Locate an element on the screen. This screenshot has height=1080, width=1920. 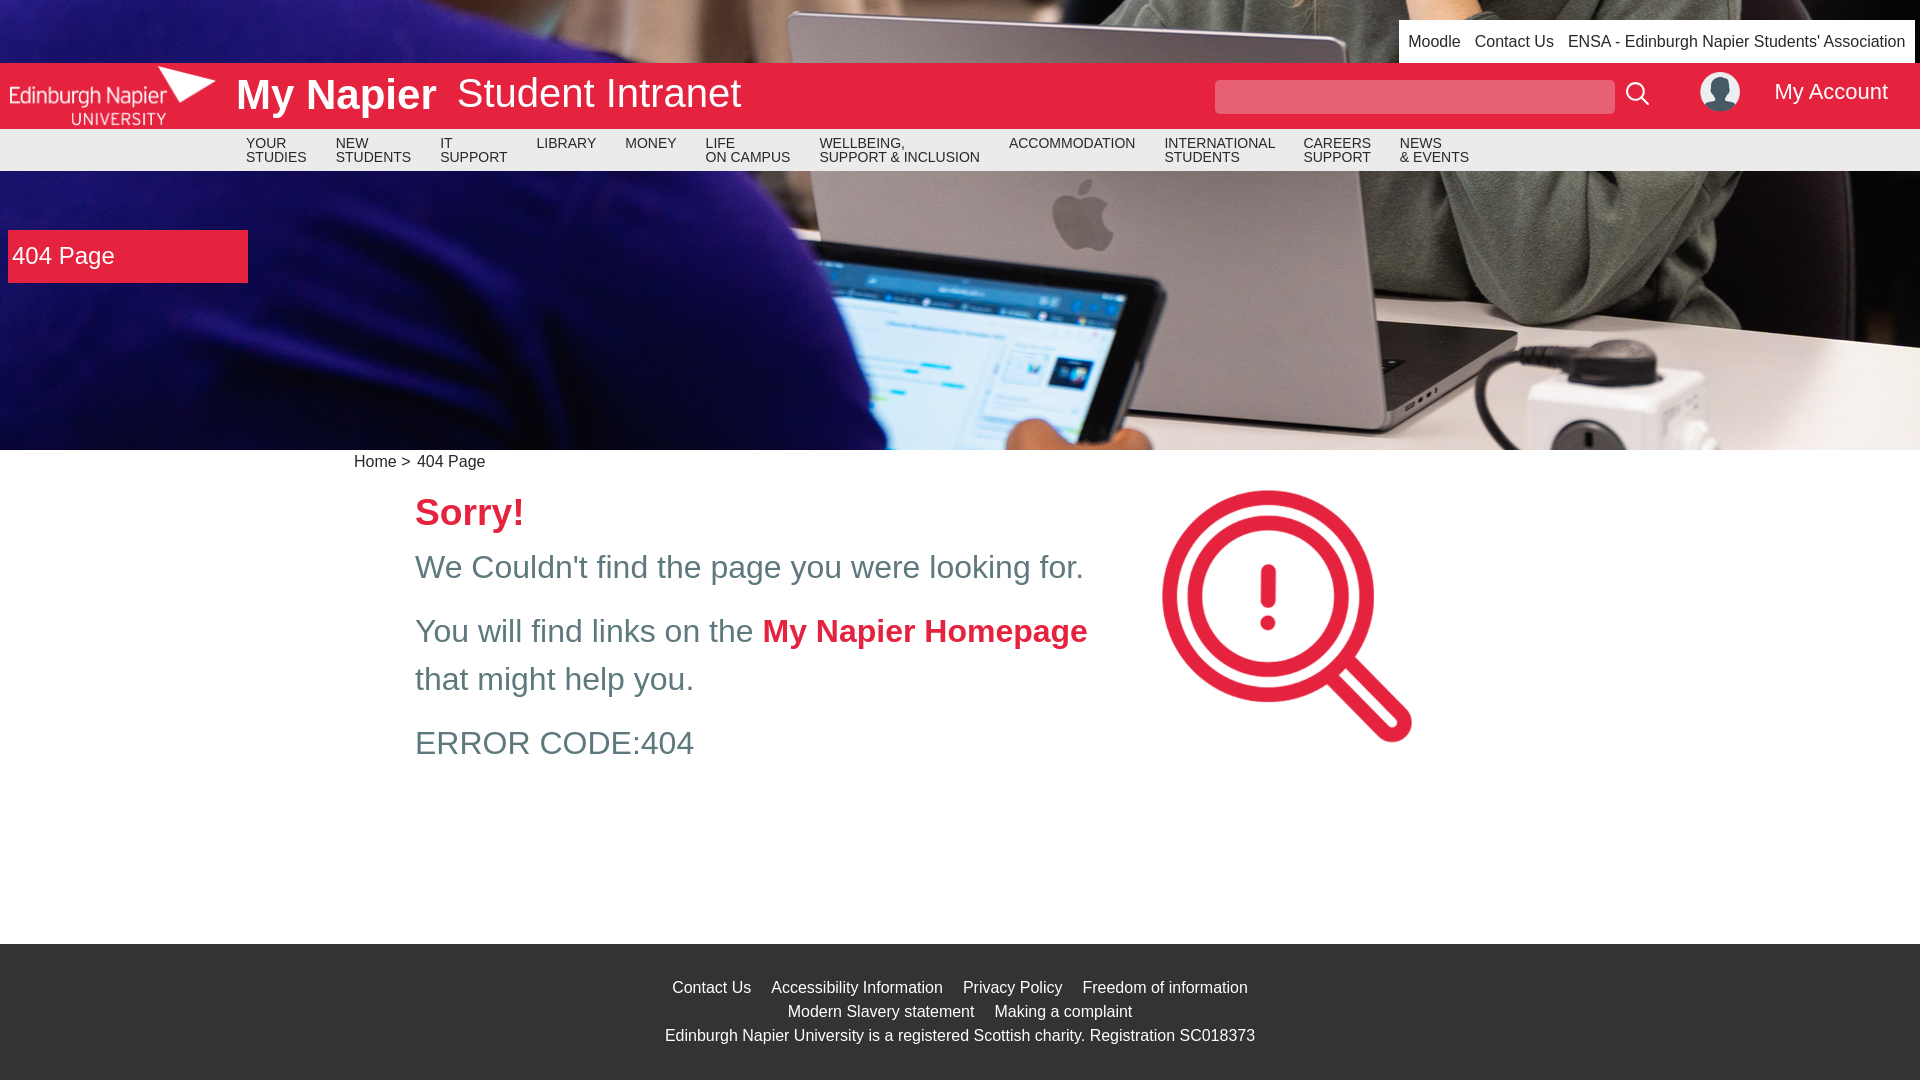
404 Page is located at coordinates (63, 254).